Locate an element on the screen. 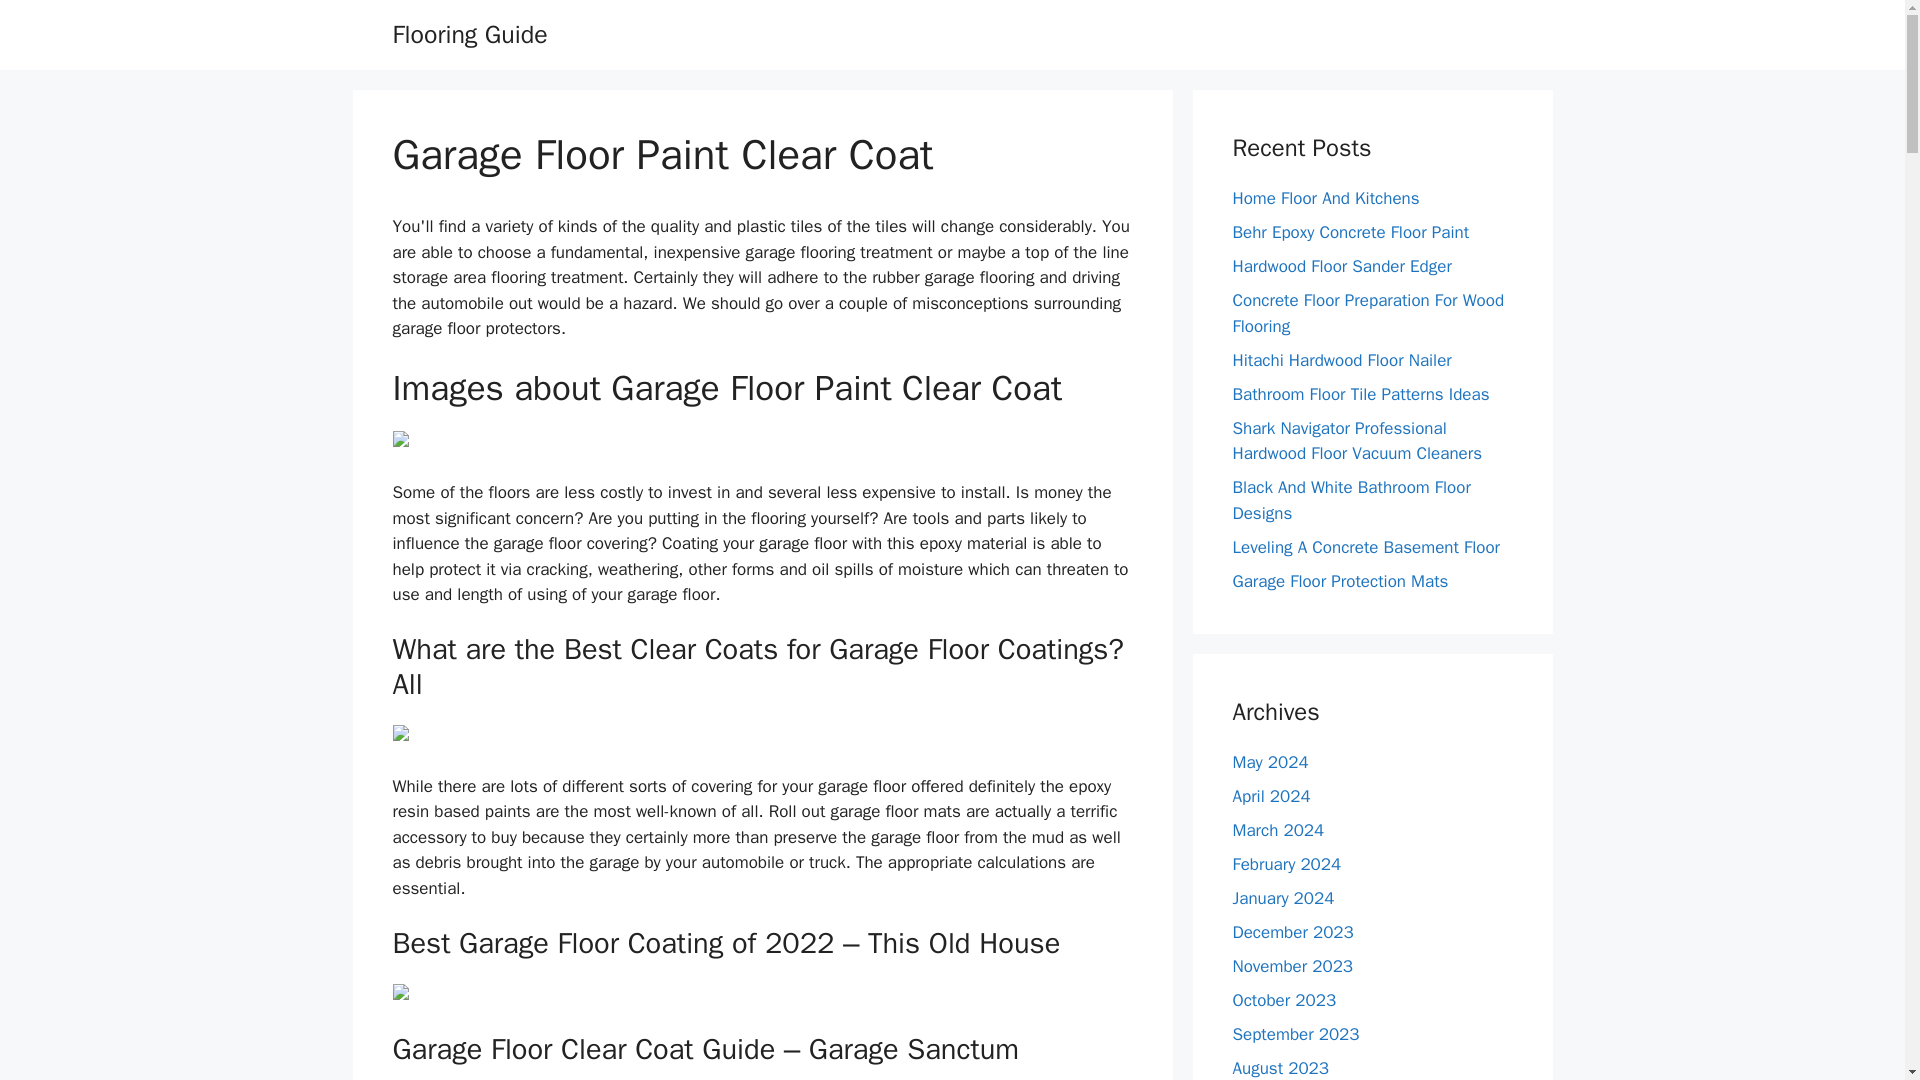 This screenshot has width=1920, height=1080. March 2024 is located at coordinates (1278, 830).